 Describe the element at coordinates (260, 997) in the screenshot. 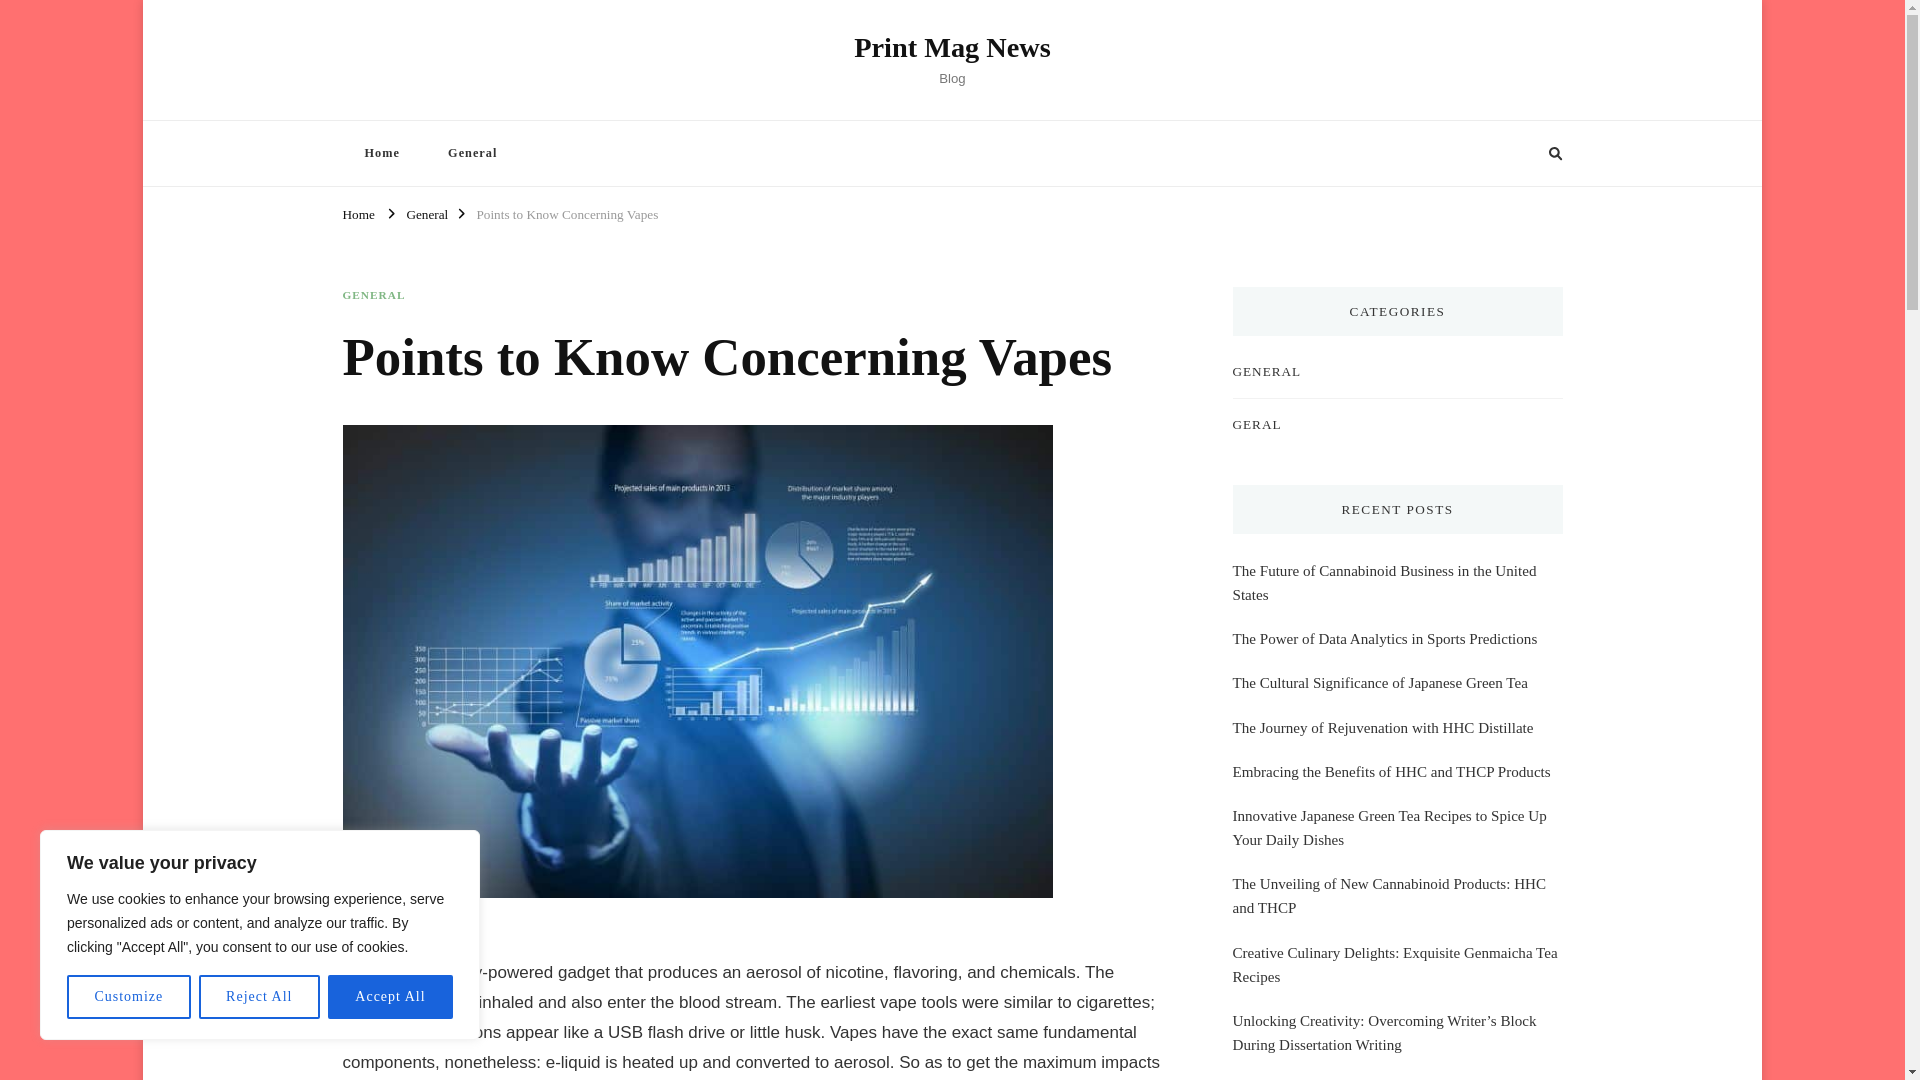

I see `Reject All` at that location.